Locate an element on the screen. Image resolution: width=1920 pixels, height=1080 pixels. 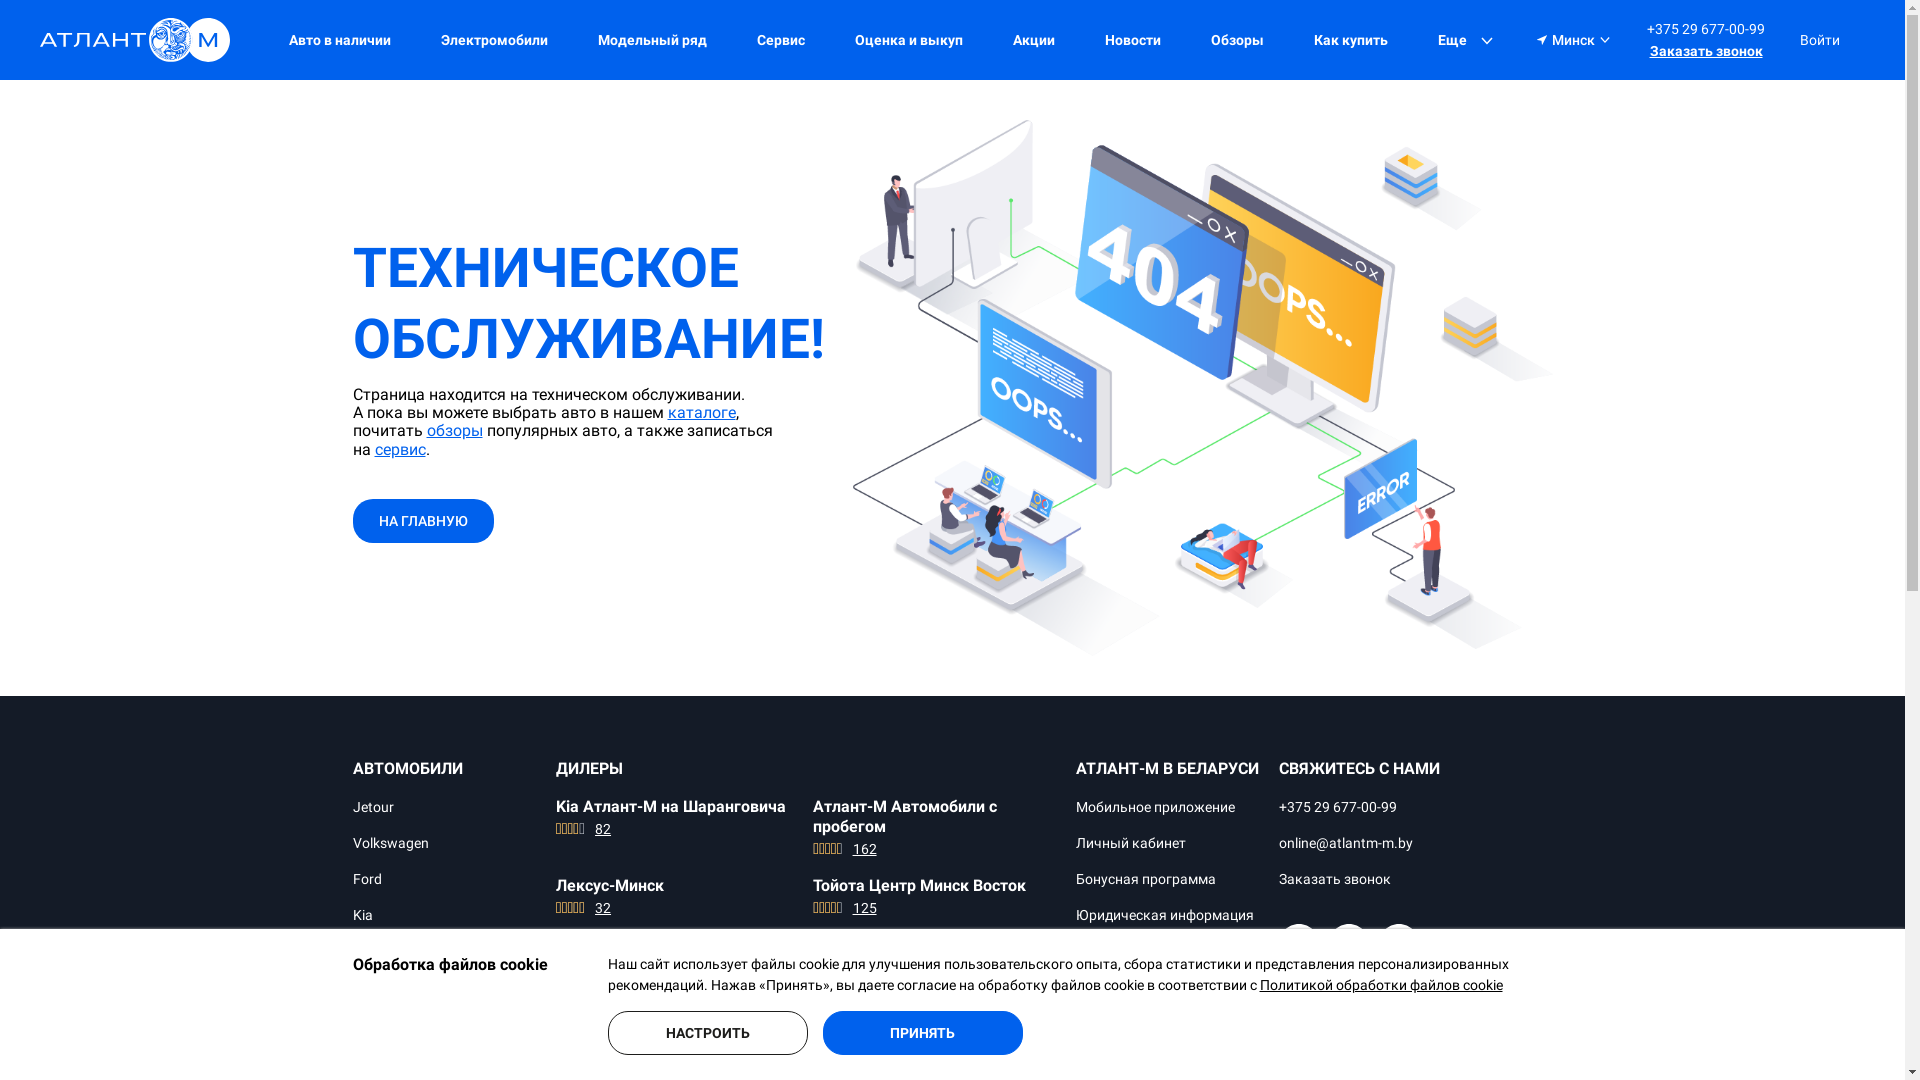
Instagram is located at coordinates (1399, 946).